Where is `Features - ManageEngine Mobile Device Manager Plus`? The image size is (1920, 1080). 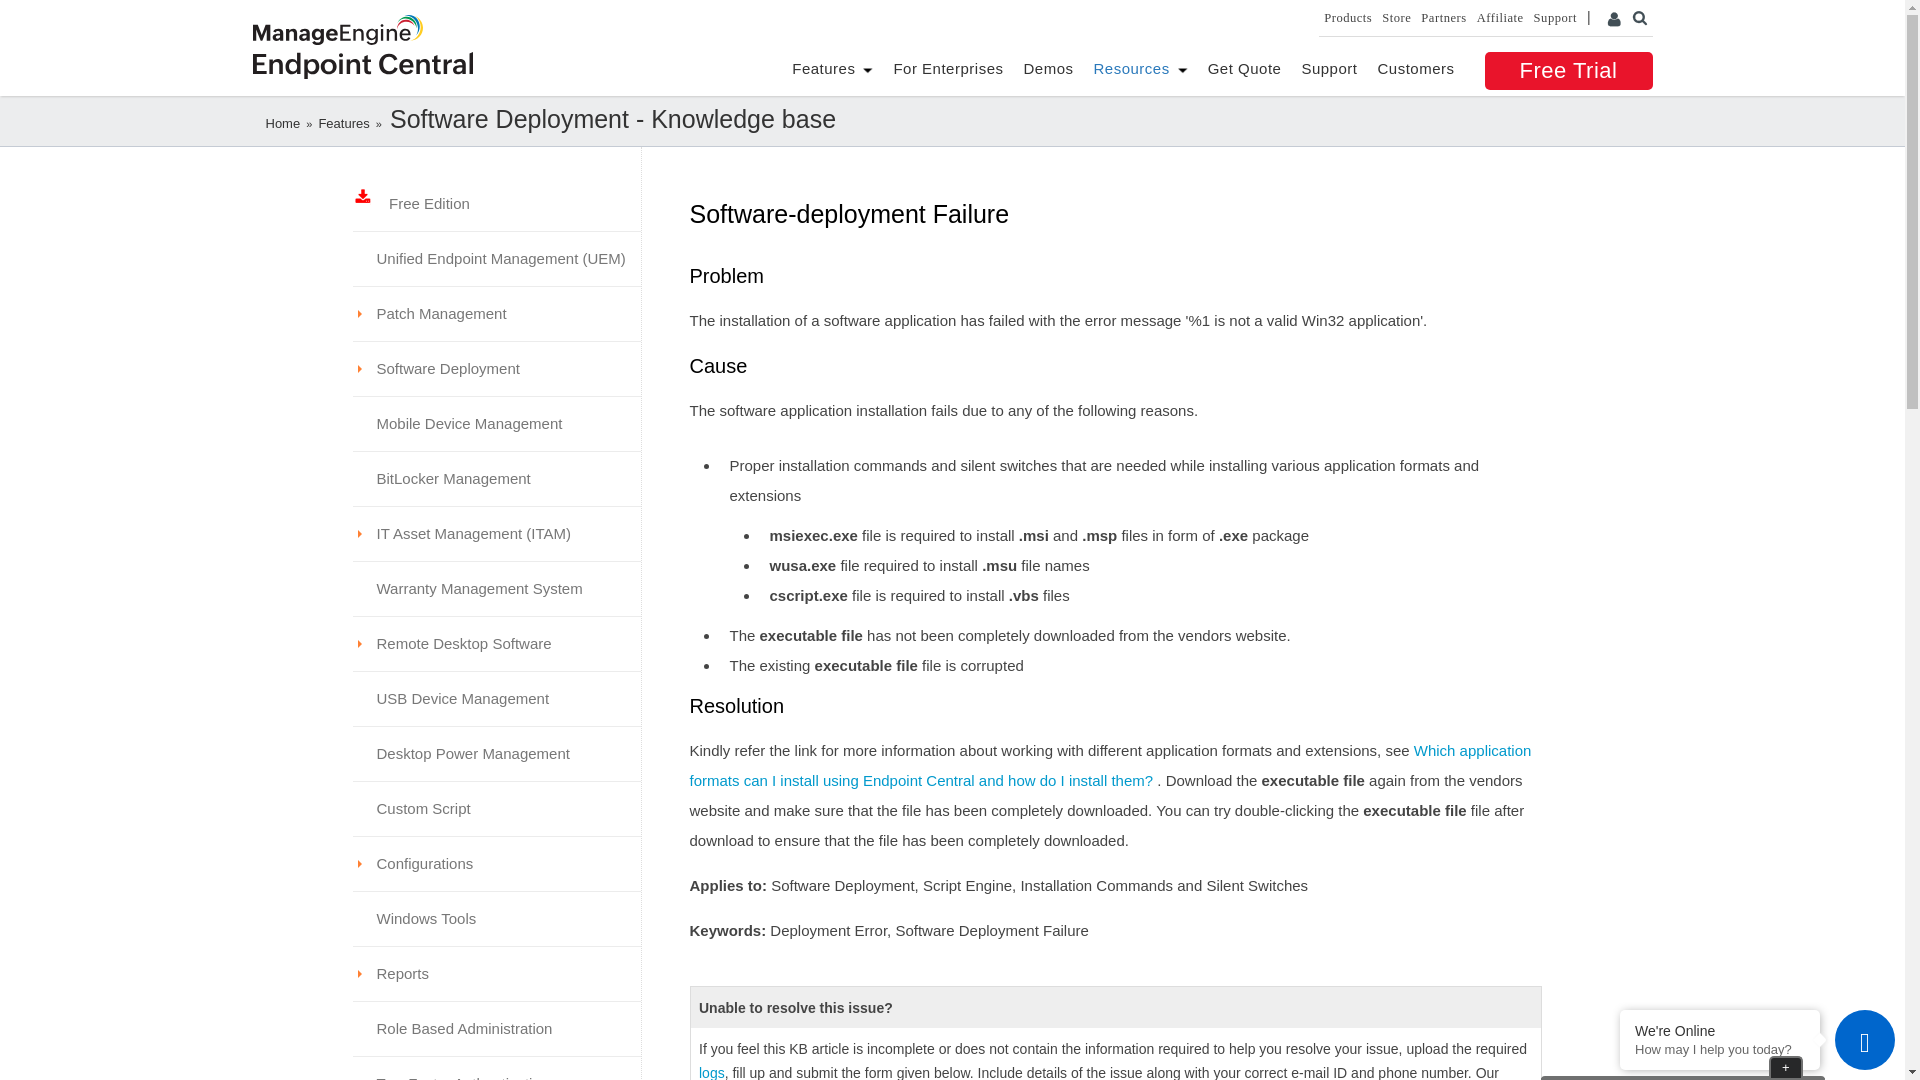
Features - ManageEngine Mobile Device Manager Plus is located at coordinates (822, 68).